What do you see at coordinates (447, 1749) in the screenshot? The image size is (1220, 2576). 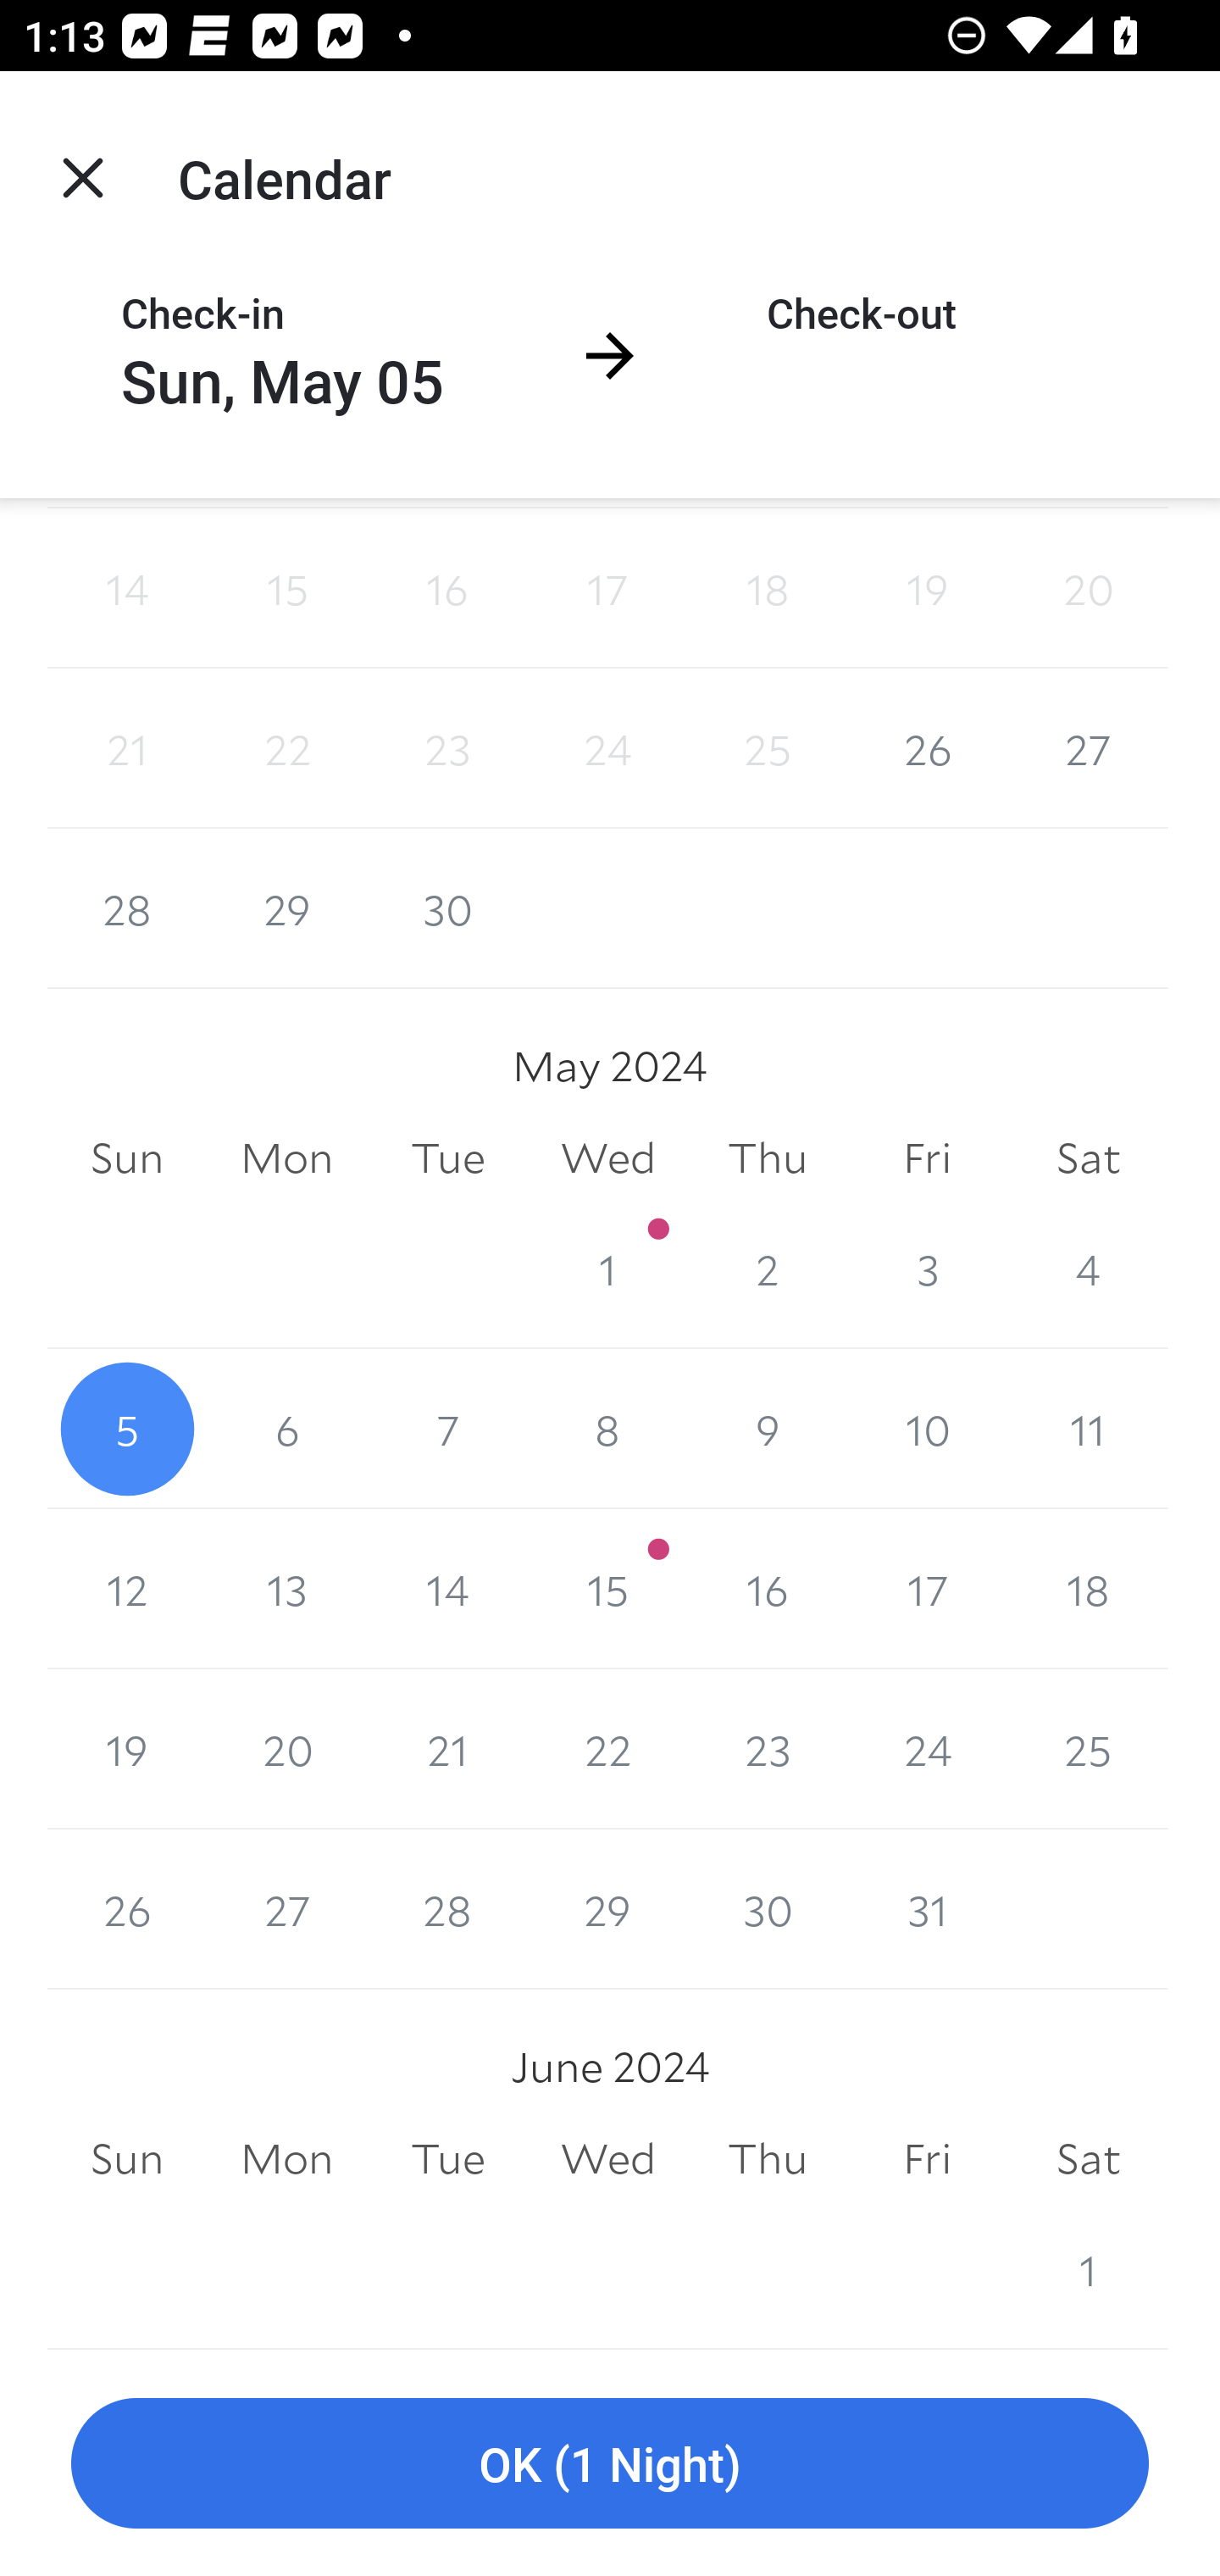 I see `21 21 May 2024` at bounding box center [447, 1749].